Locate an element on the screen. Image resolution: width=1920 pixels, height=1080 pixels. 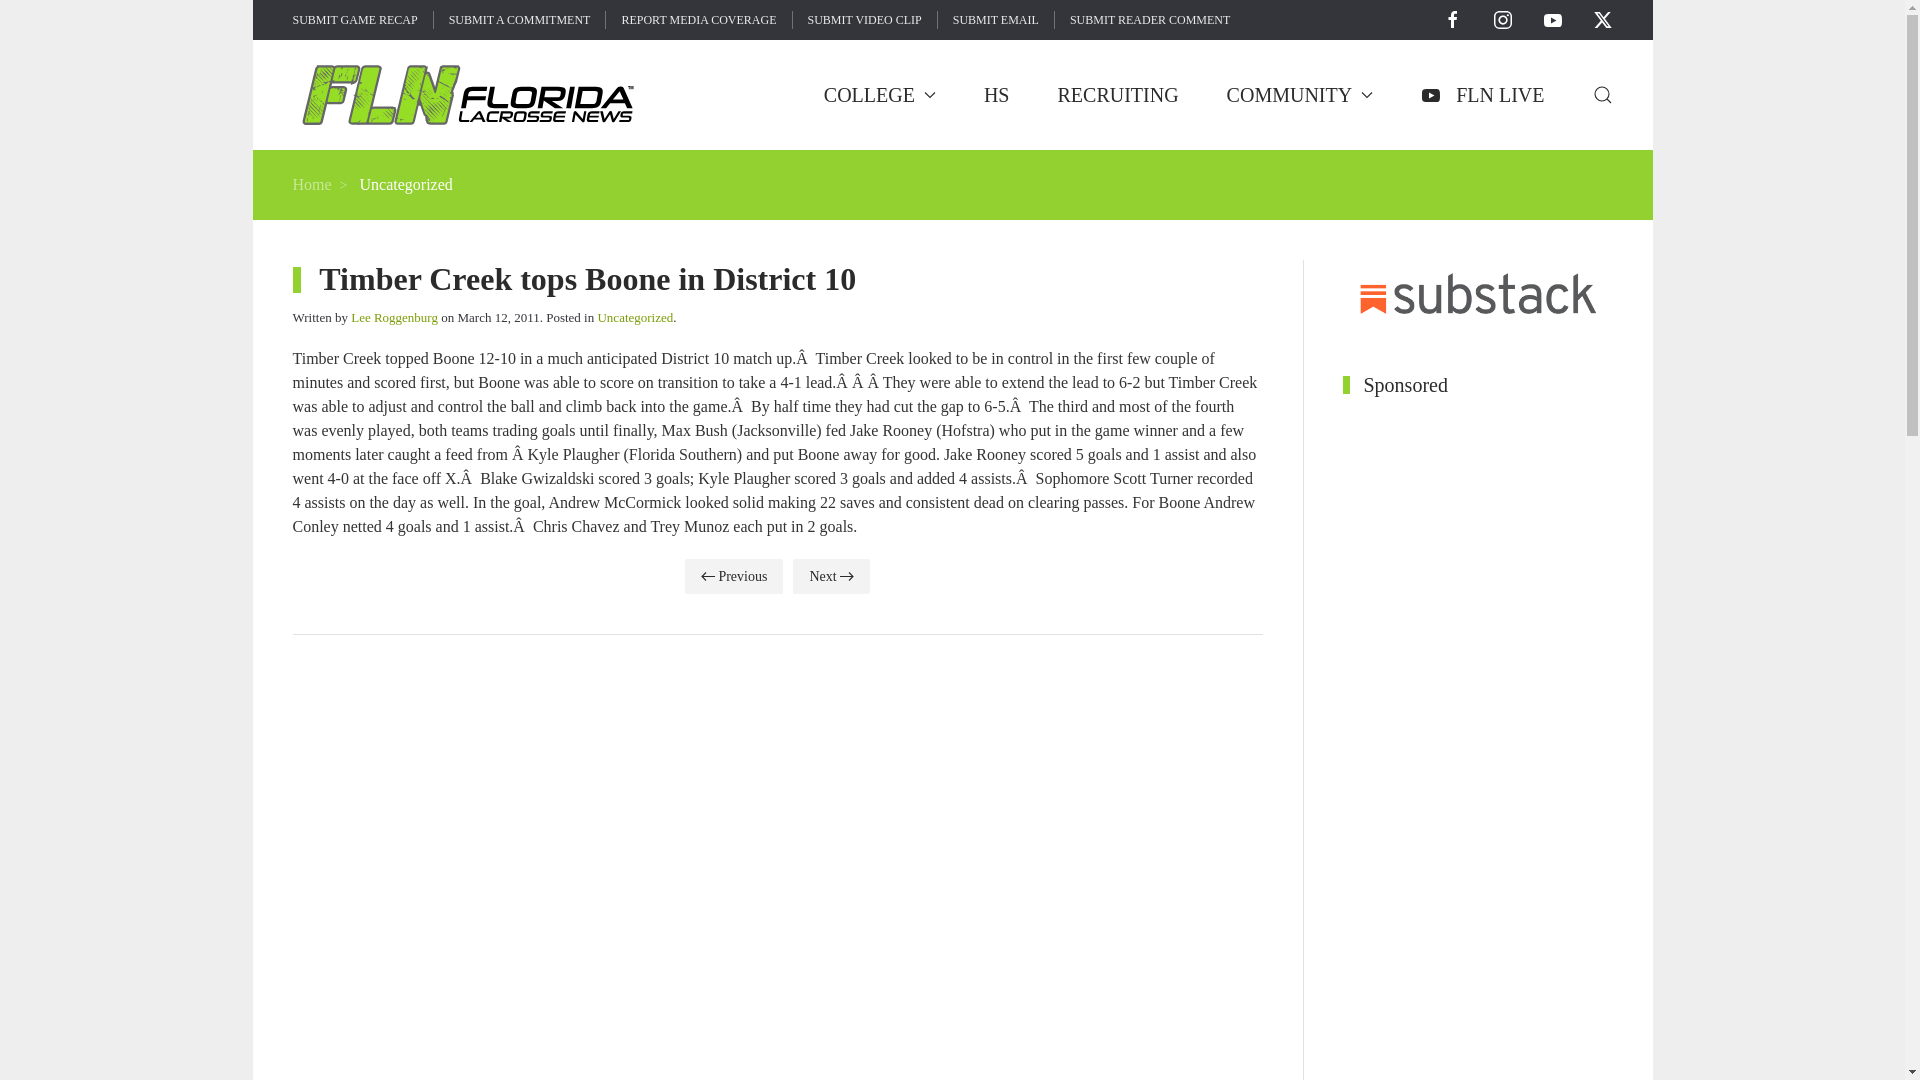
FLN Livestream is located at coordinates (1482, 94).